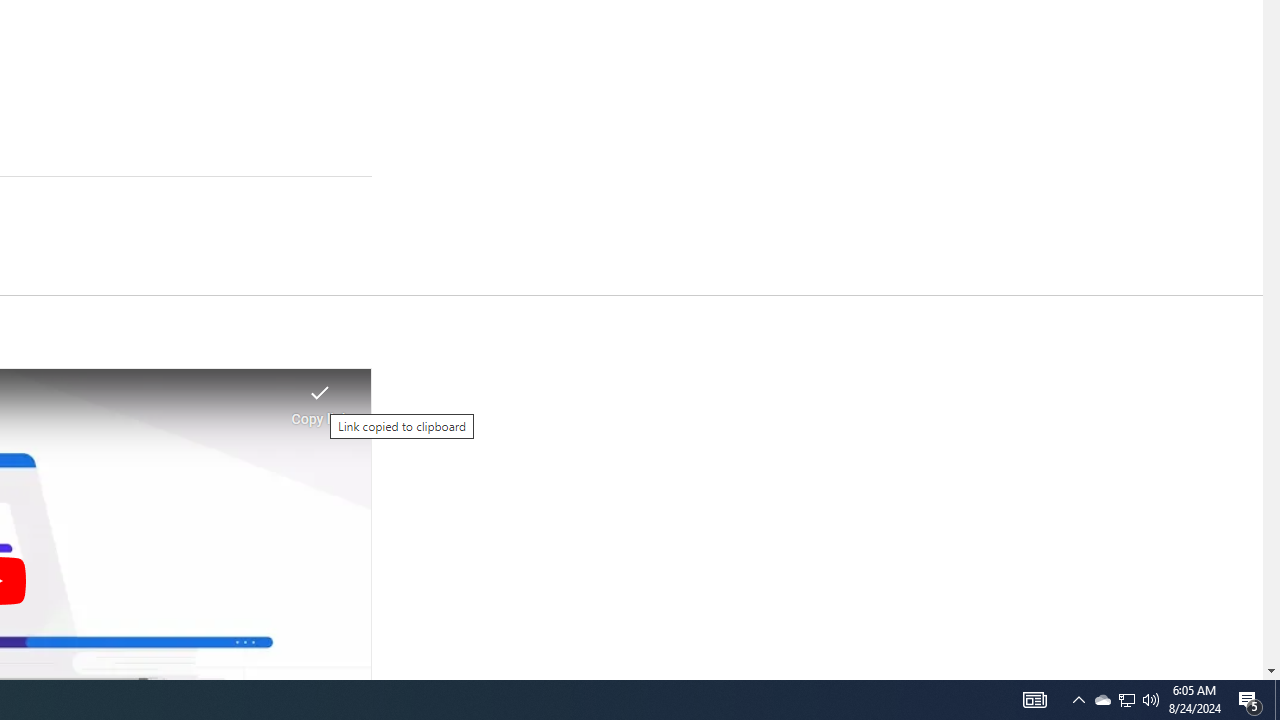 This screenshot has width=1280, height=720. Describe the element at coordinates (320, 398) in the screenshot. I see `Link copied to clipboard` at that location.